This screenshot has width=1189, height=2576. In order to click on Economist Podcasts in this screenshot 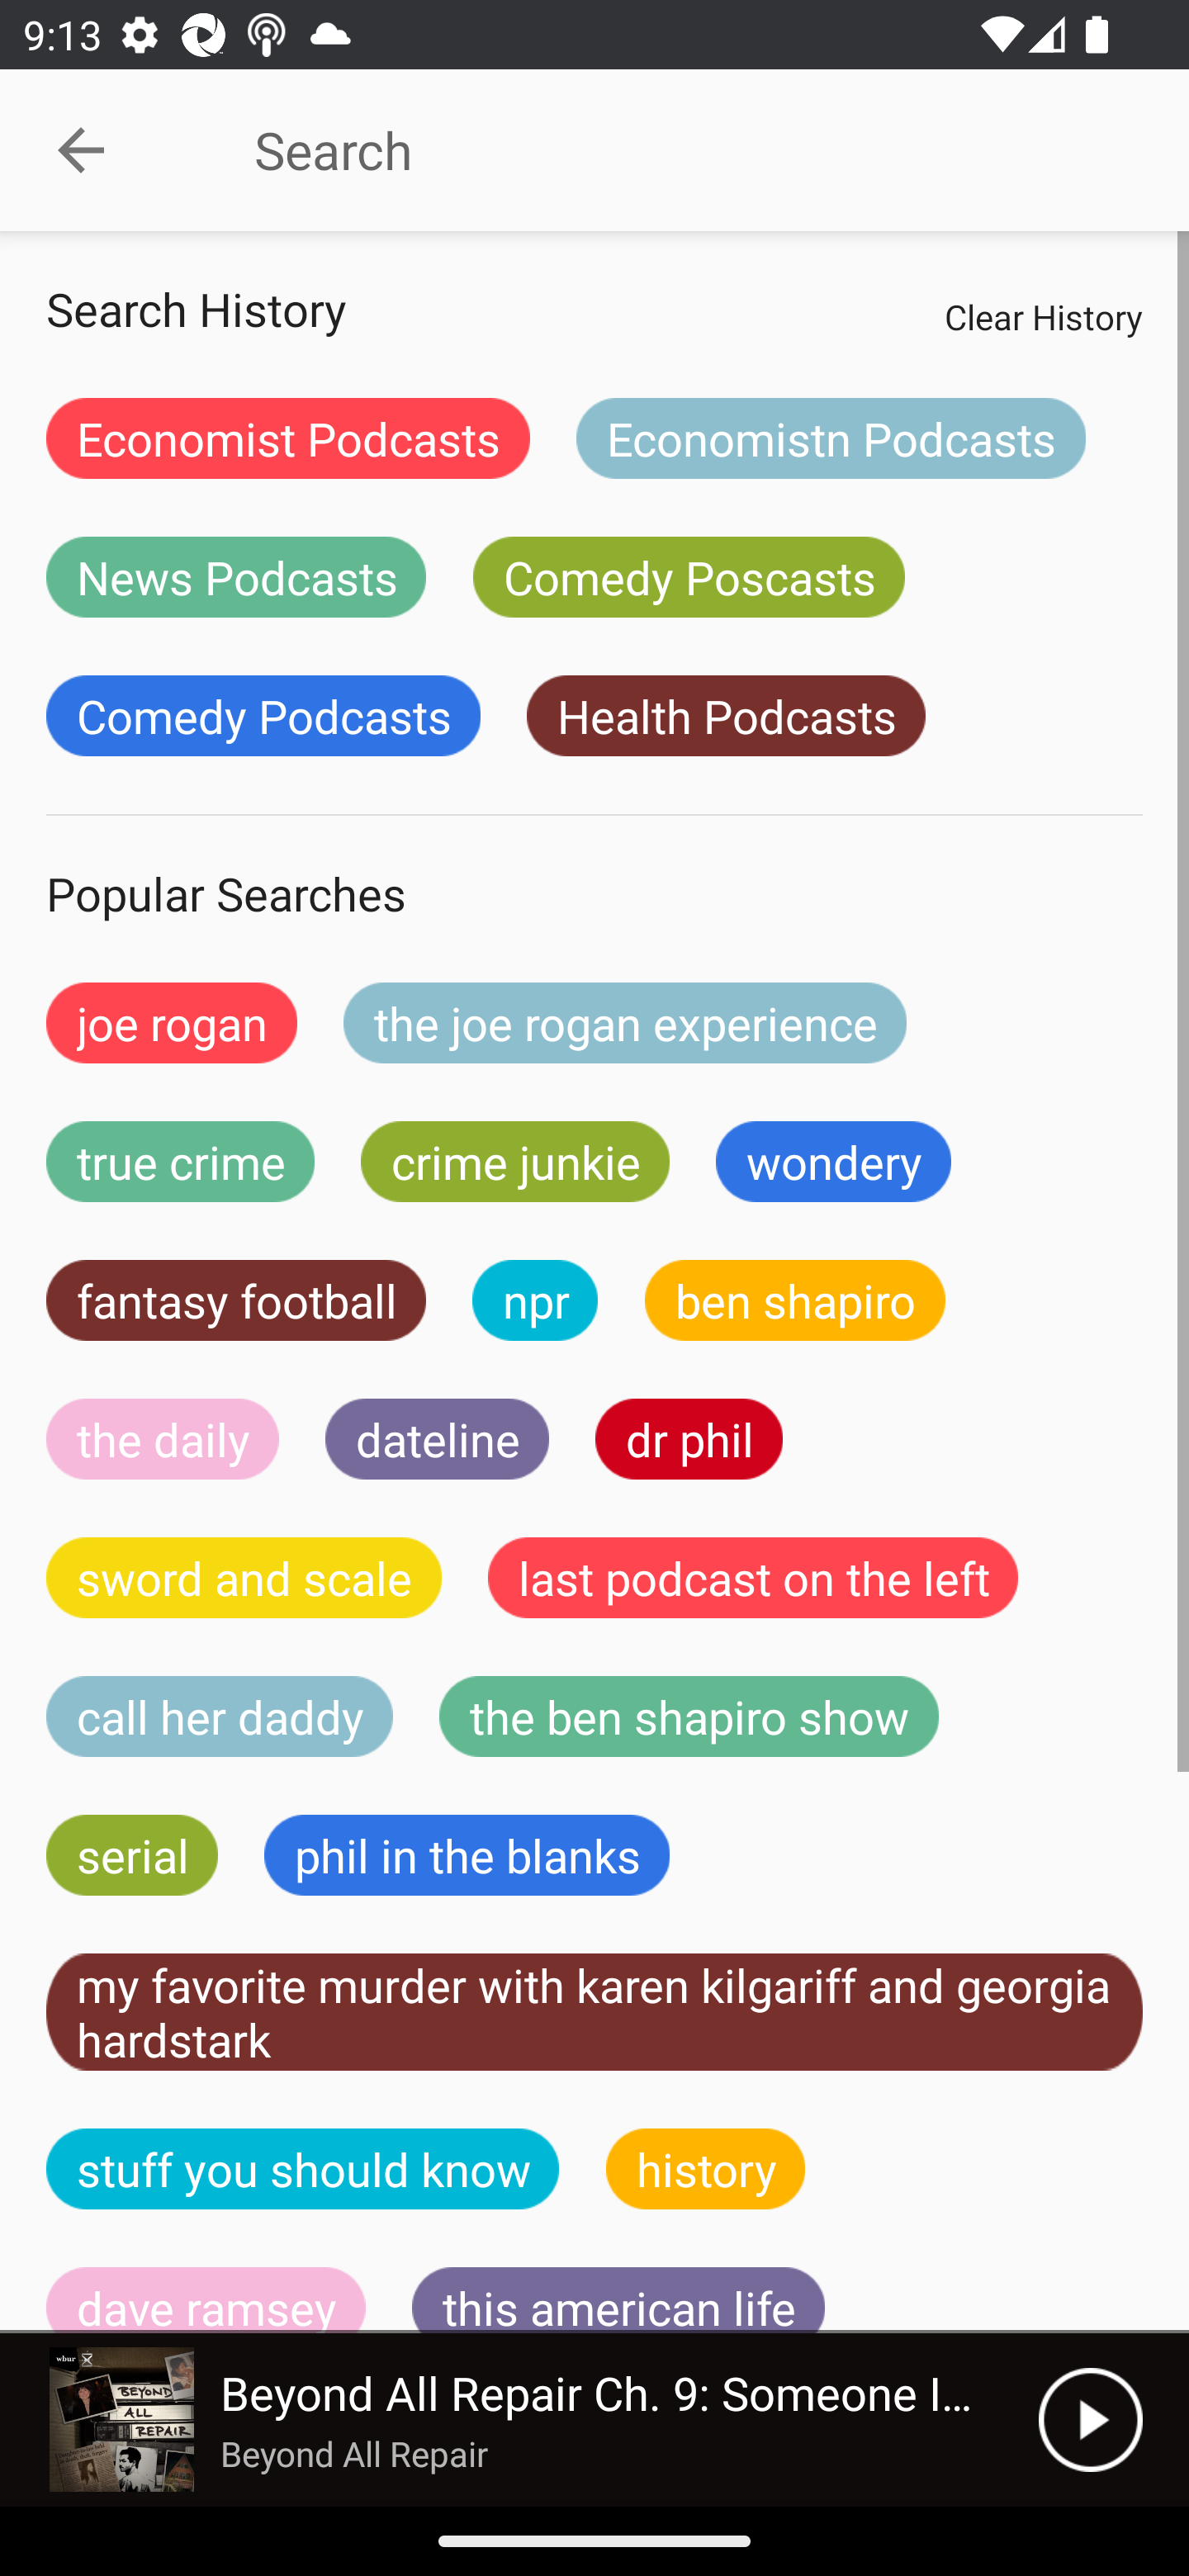, I will do `click(288, 438)`.